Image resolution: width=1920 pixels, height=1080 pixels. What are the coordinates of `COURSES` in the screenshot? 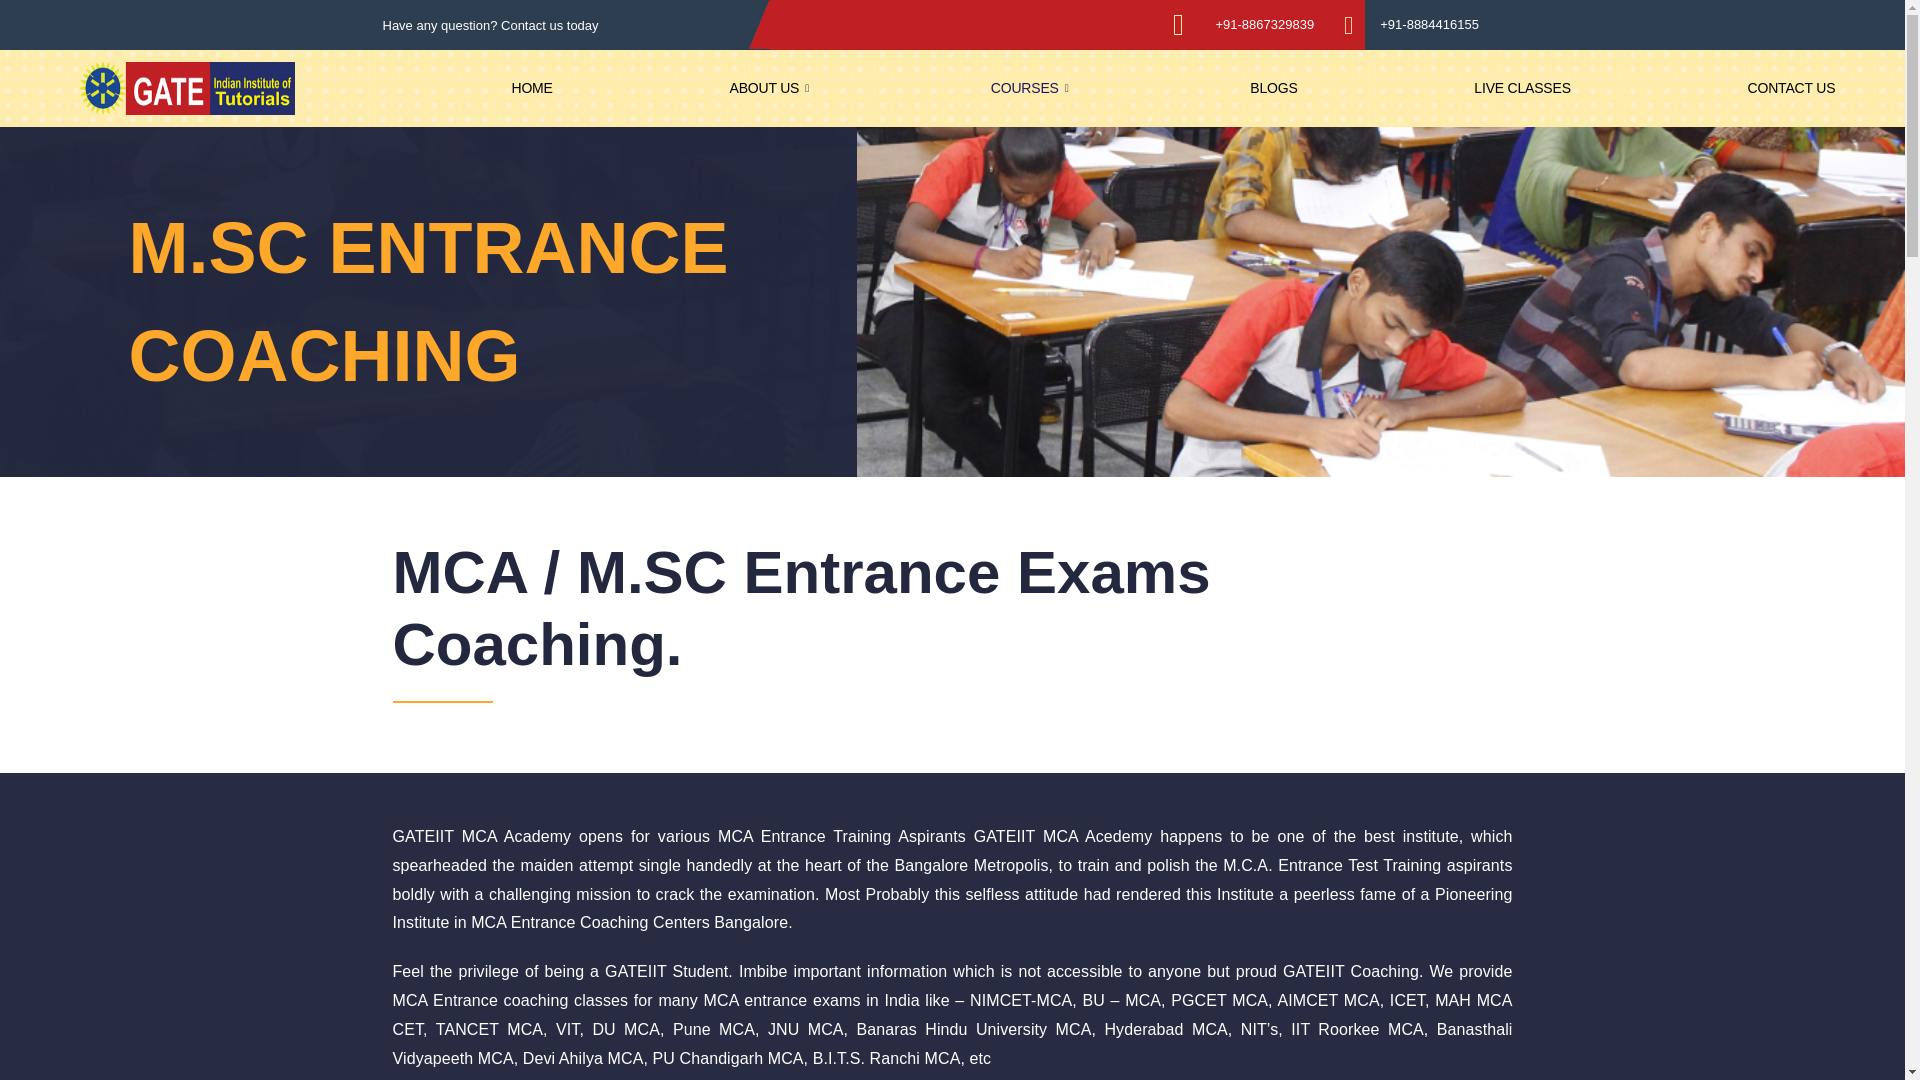 It's located at (1032, 88).